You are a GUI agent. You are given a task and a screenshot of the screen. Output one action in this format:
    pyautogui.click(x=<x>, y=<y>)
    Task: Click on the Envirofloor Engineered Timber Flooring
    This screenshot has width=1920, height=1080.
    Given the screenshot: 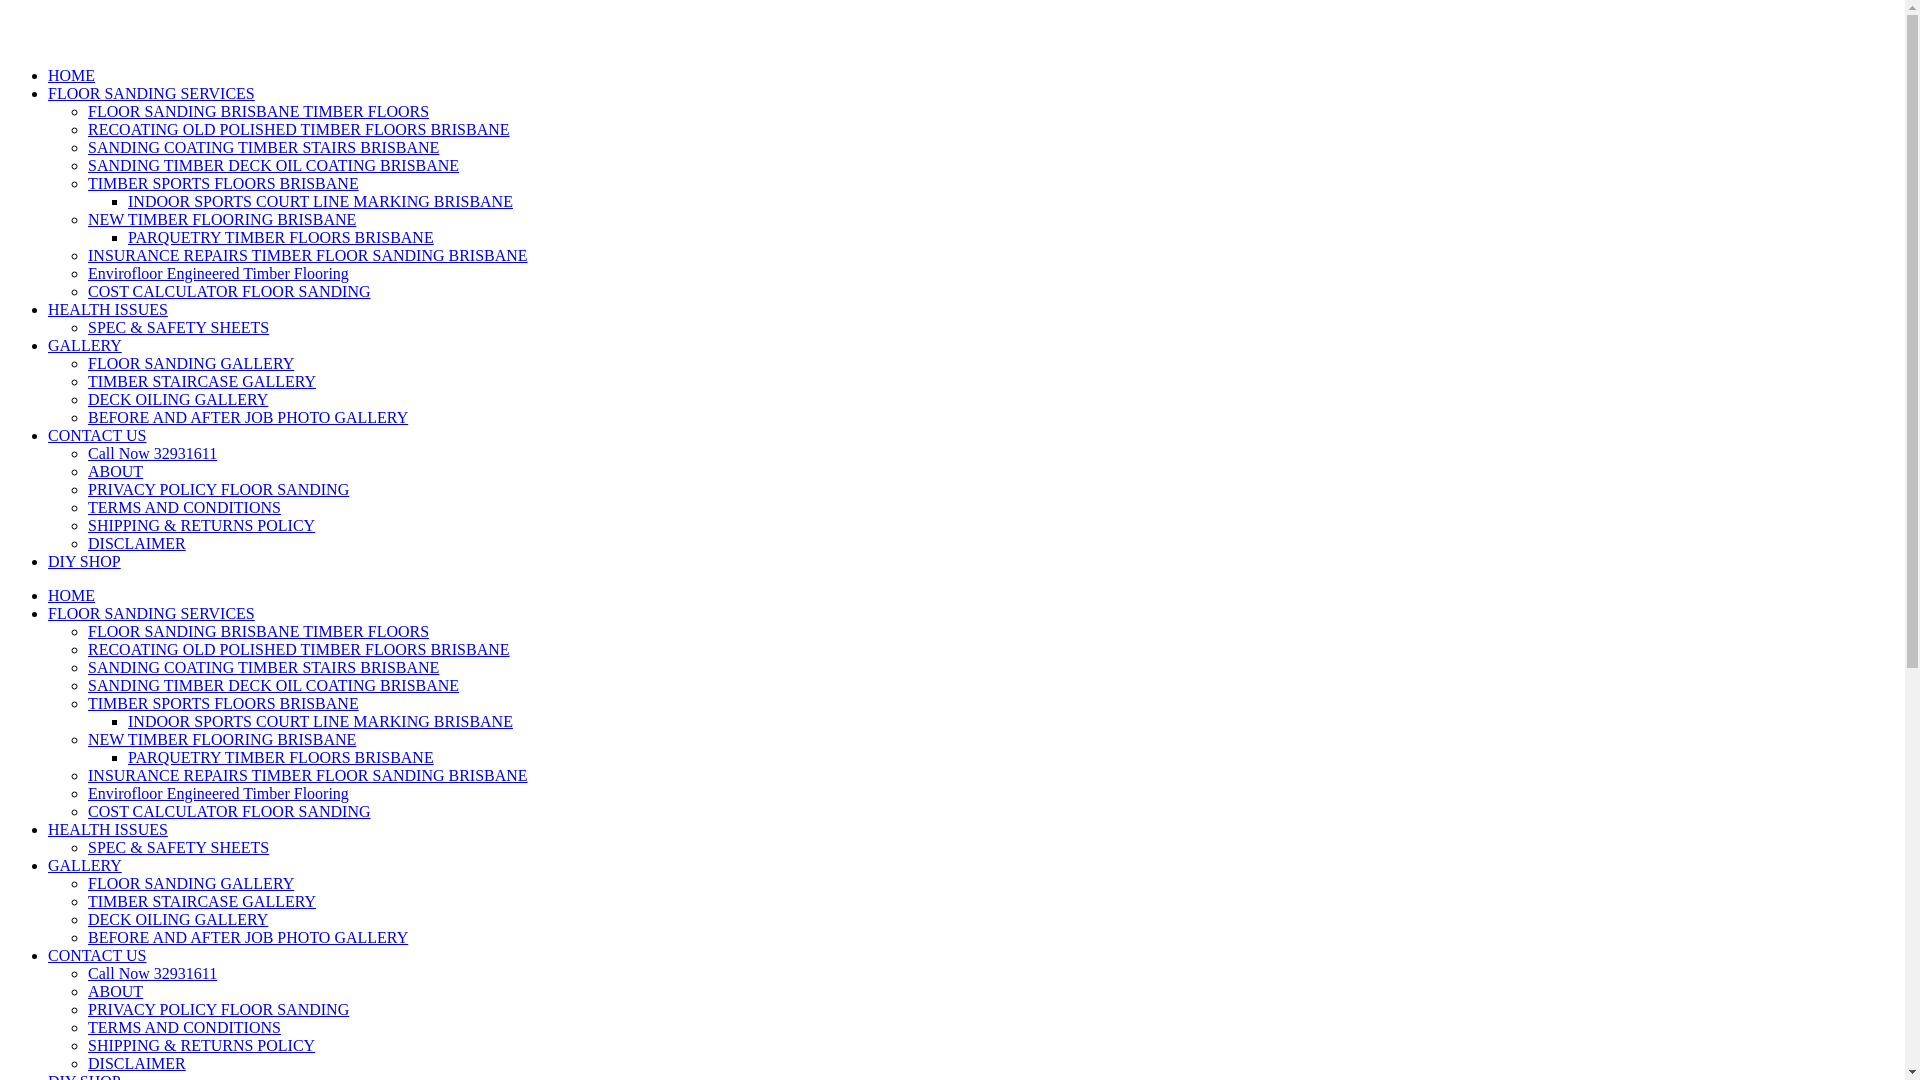 What is the action you would take?
    pyautogui.click(x=218, y=794)
    